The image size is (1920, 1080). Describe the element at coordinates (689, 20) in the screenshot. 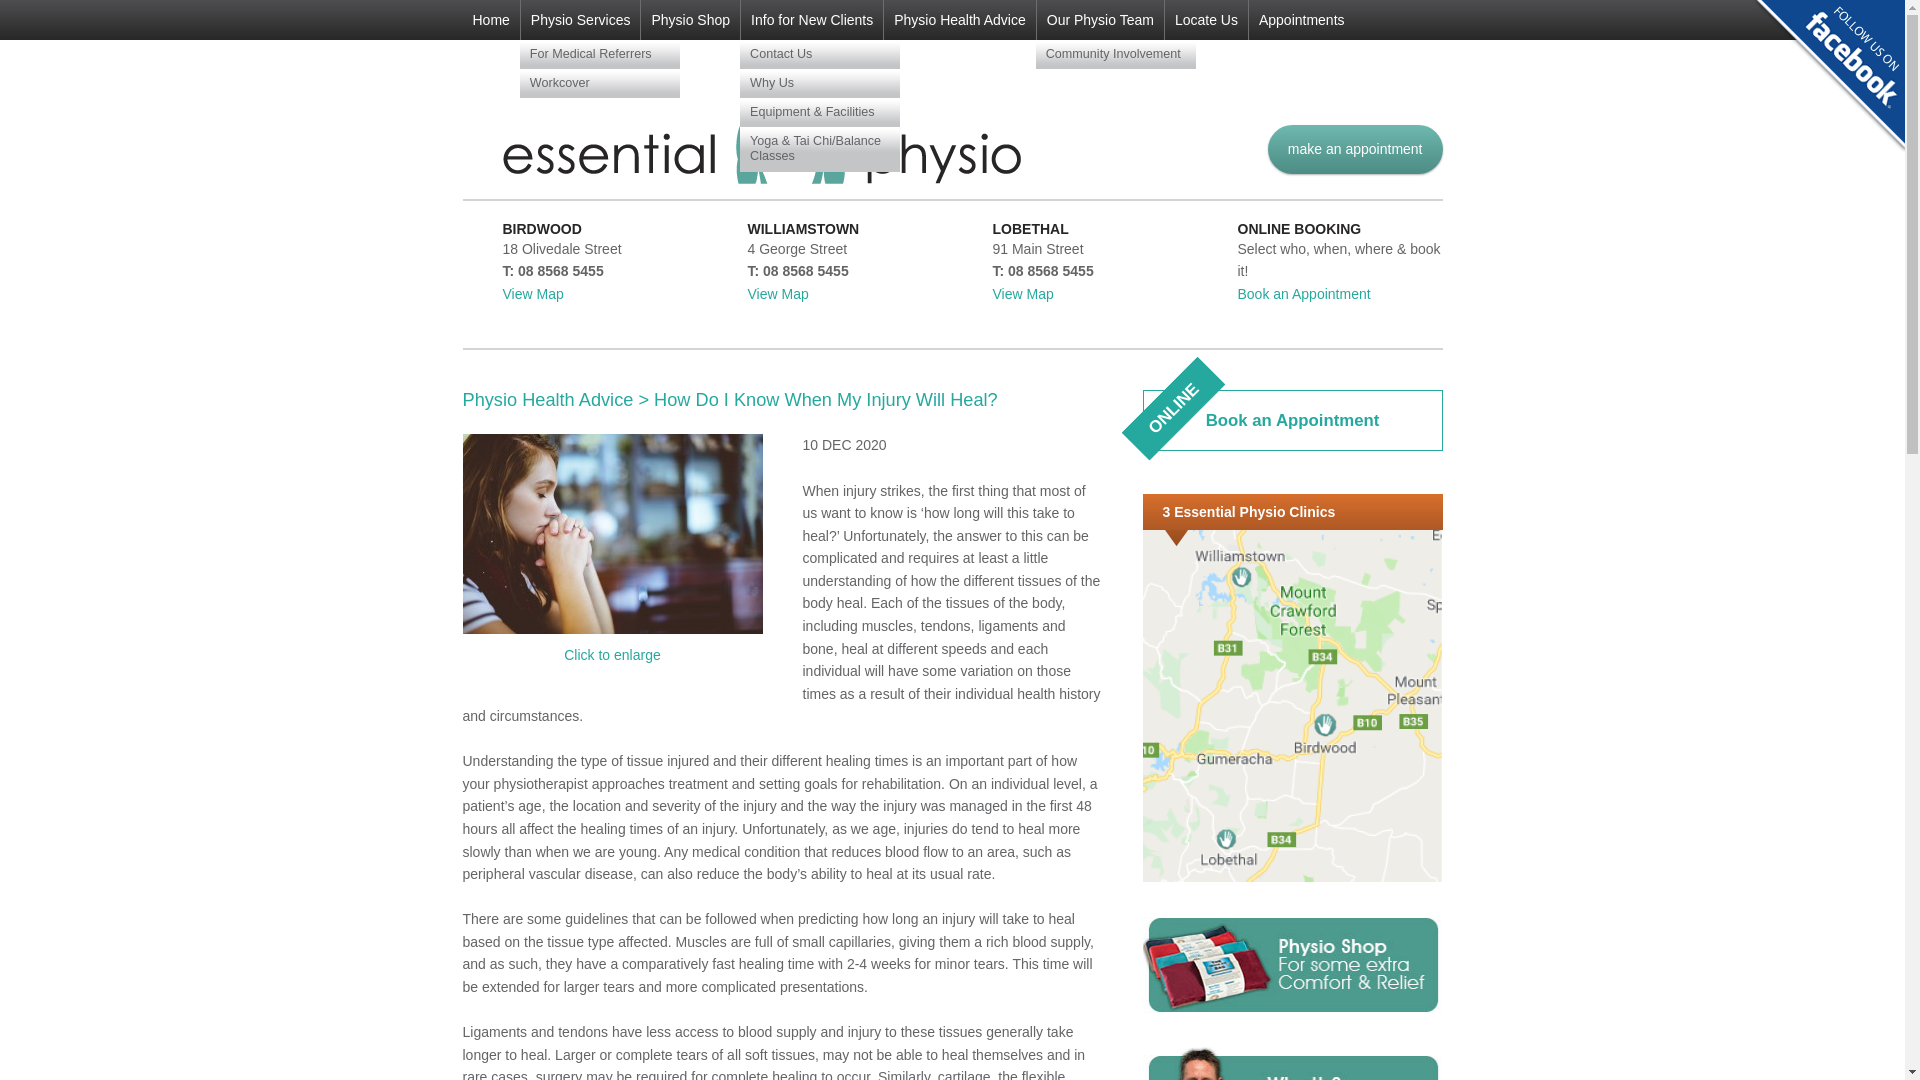

I see `Click to enlarge` at that location.